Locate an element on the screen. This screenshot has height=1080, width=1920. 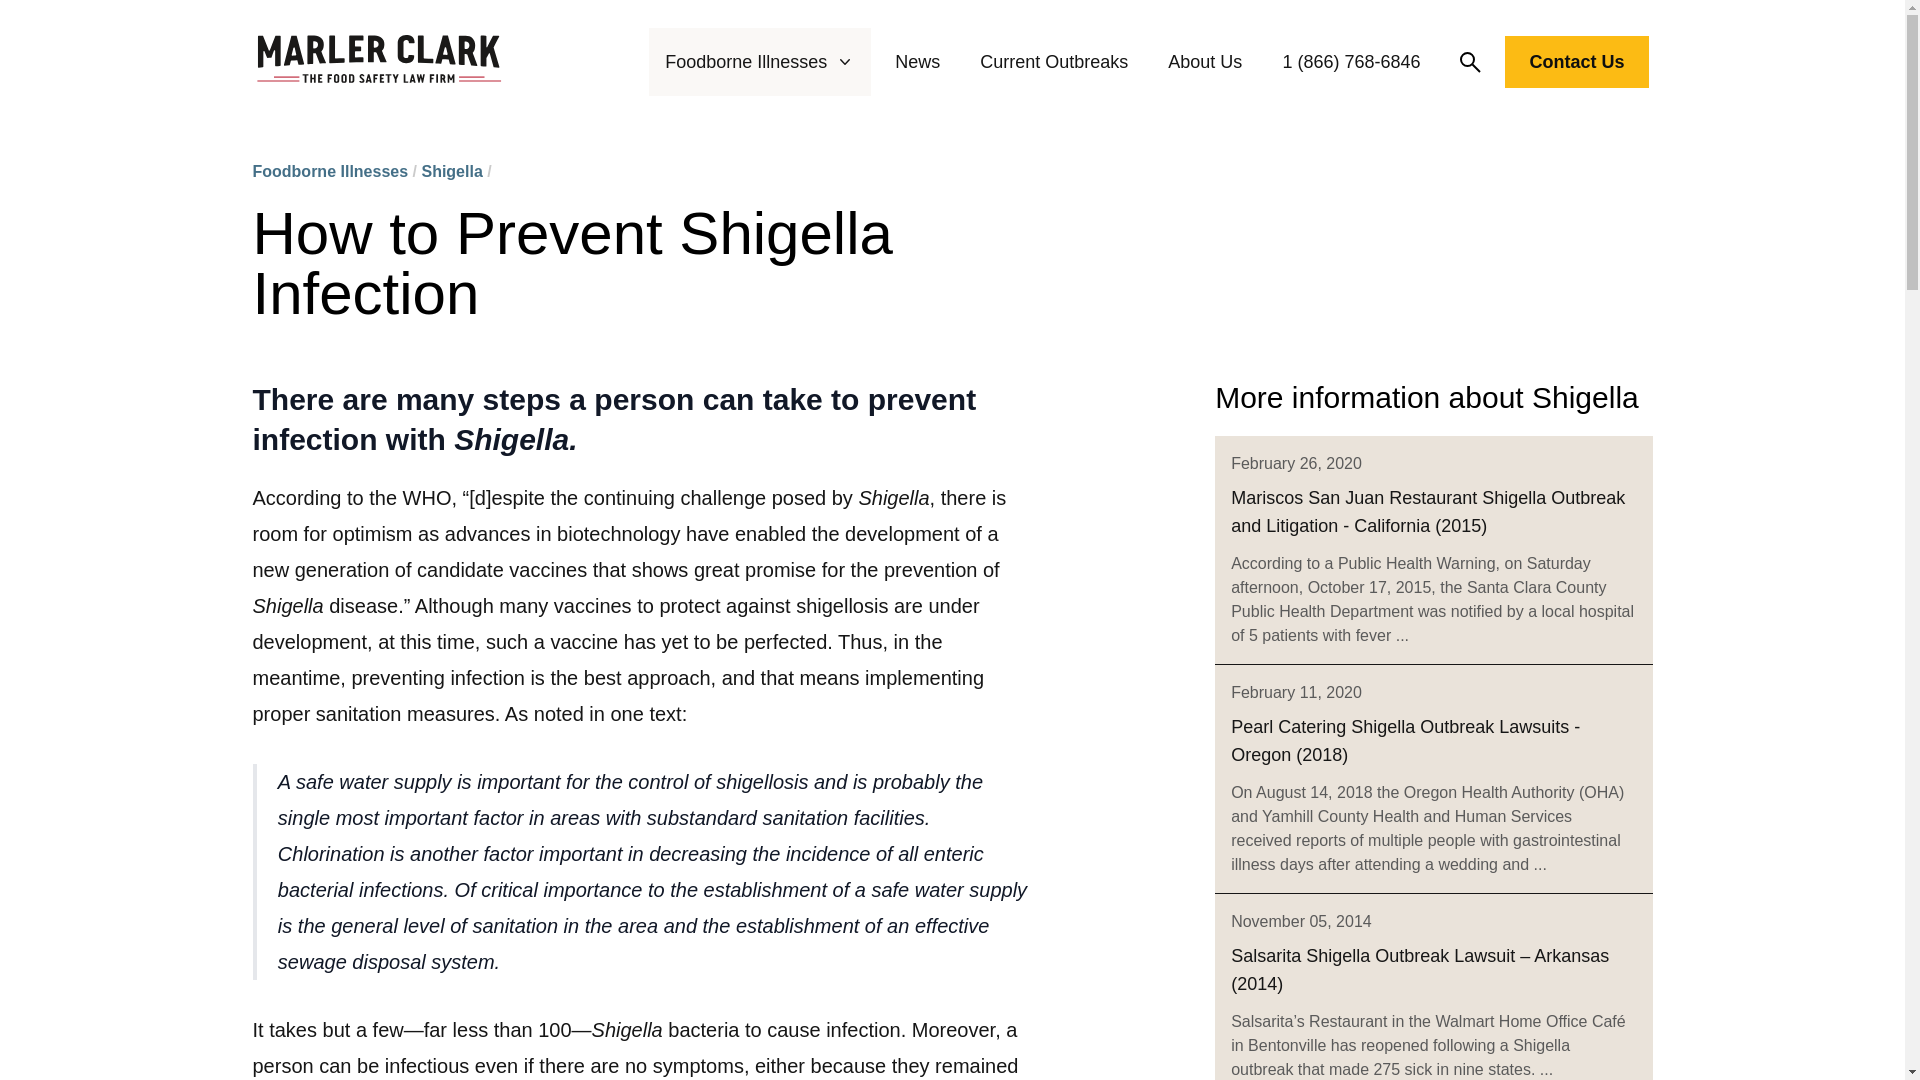
News is located at coordinates (917, 62).